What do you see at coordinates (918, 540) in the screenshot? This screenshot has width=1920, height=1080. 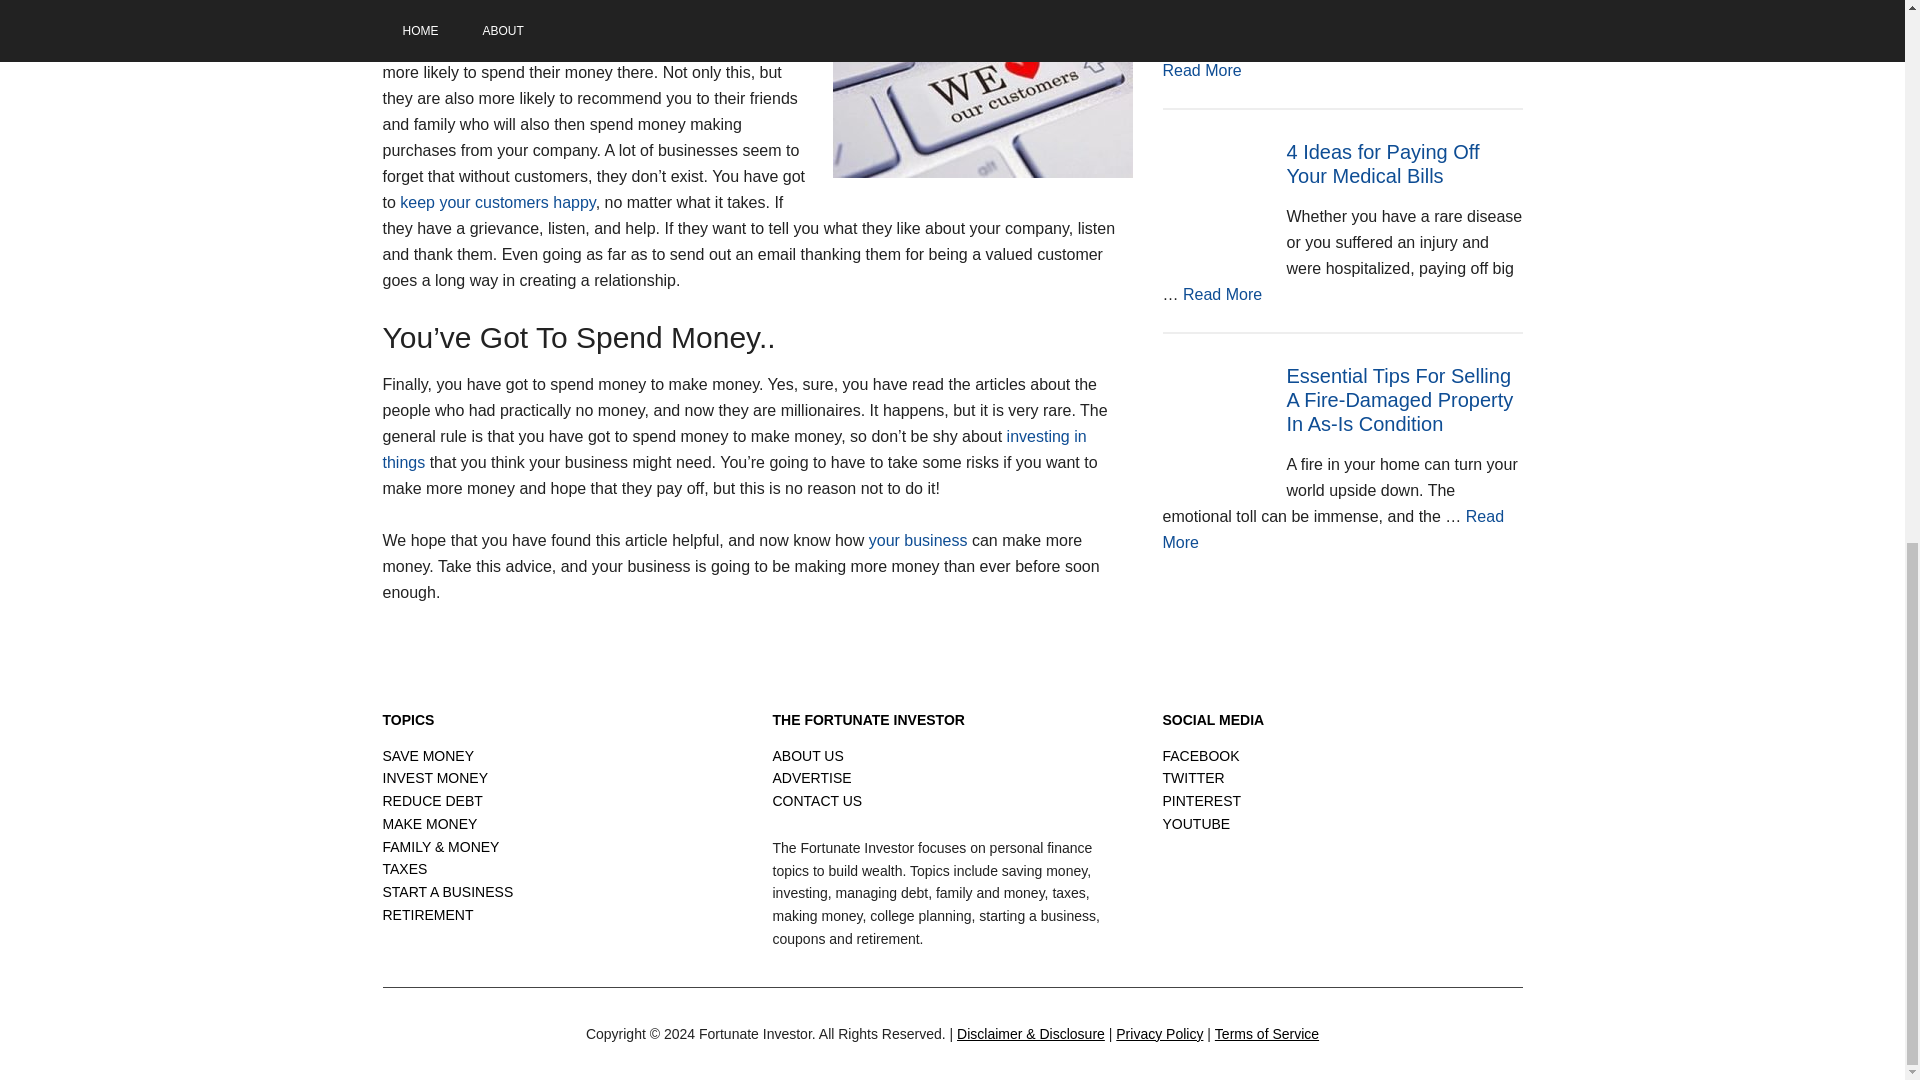 I see `your business` at bounding box center [918, 540].